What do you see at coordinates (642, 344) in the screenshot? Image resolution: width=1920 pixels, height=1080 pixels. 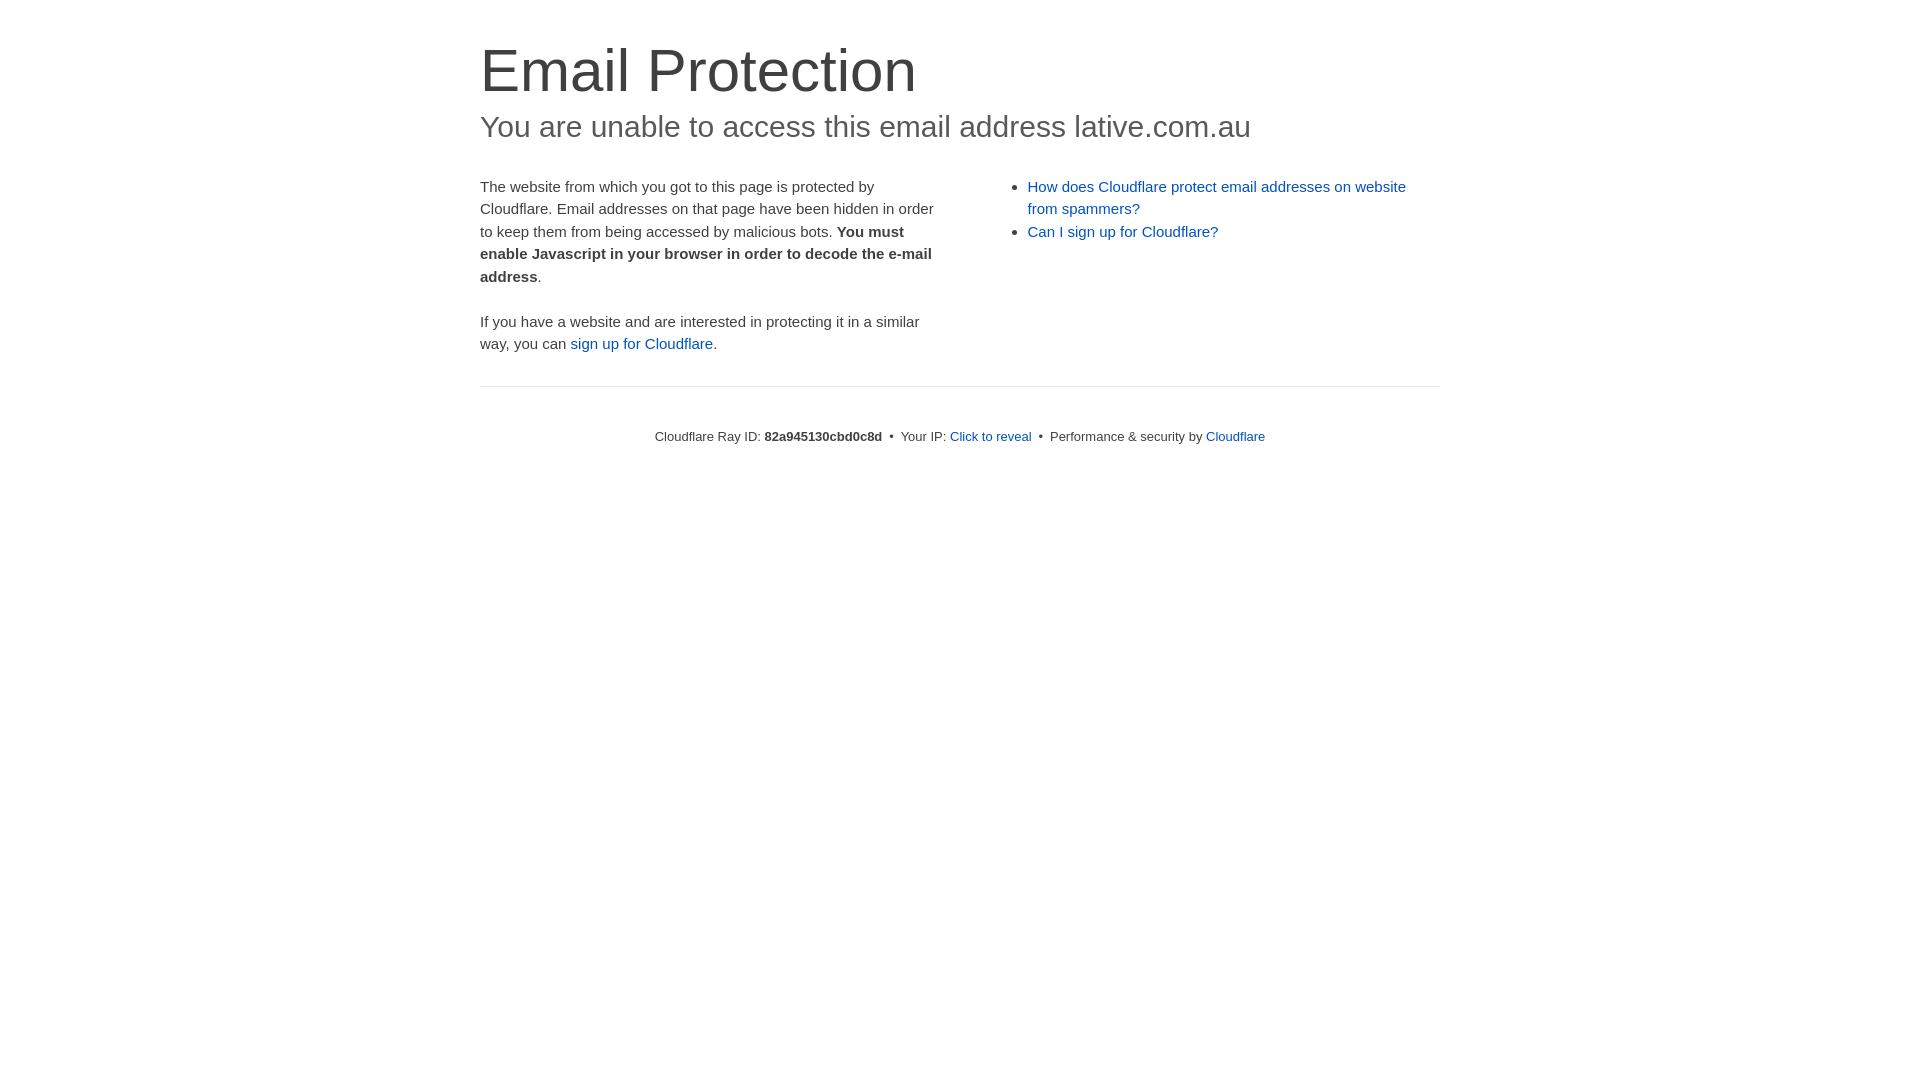 I see `sign up for Cloudflare` at bounding box center [642, 344].